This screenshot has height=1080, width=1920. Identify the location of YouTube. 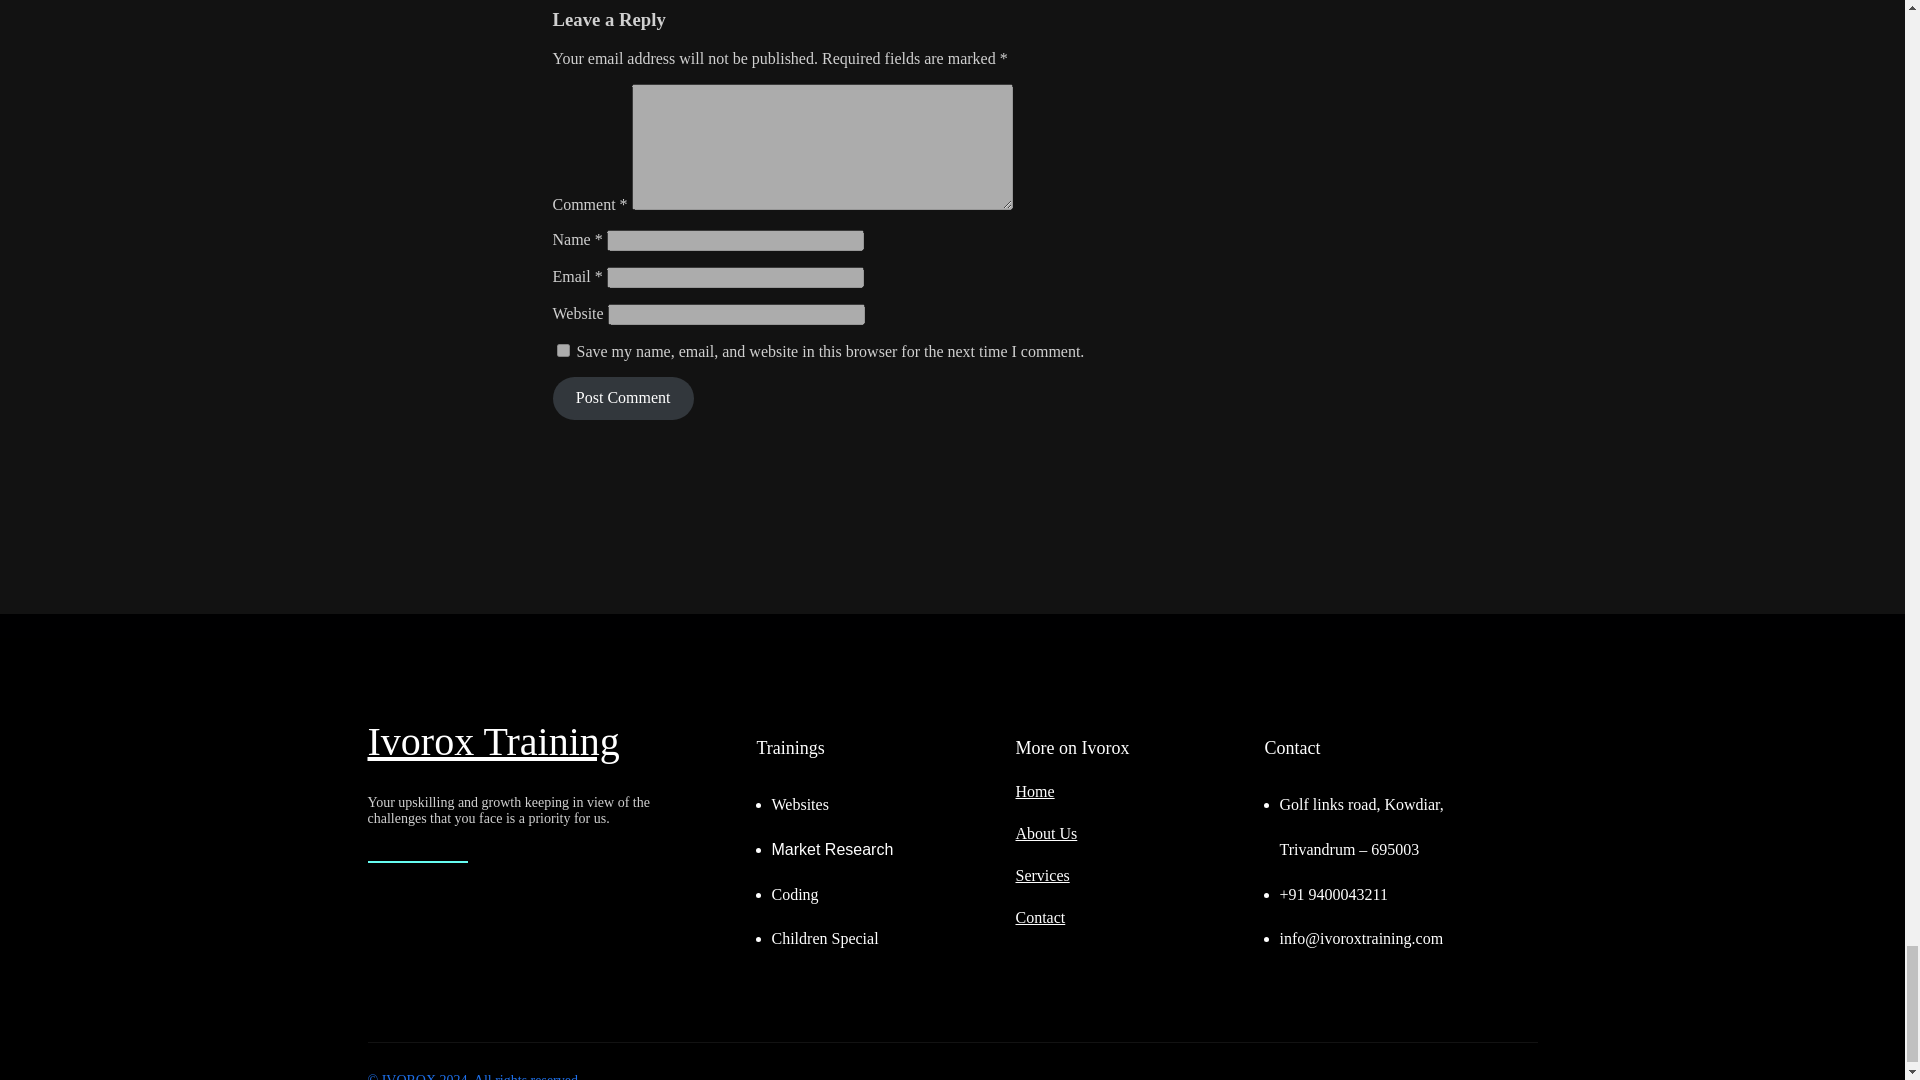
(1526, 1078).